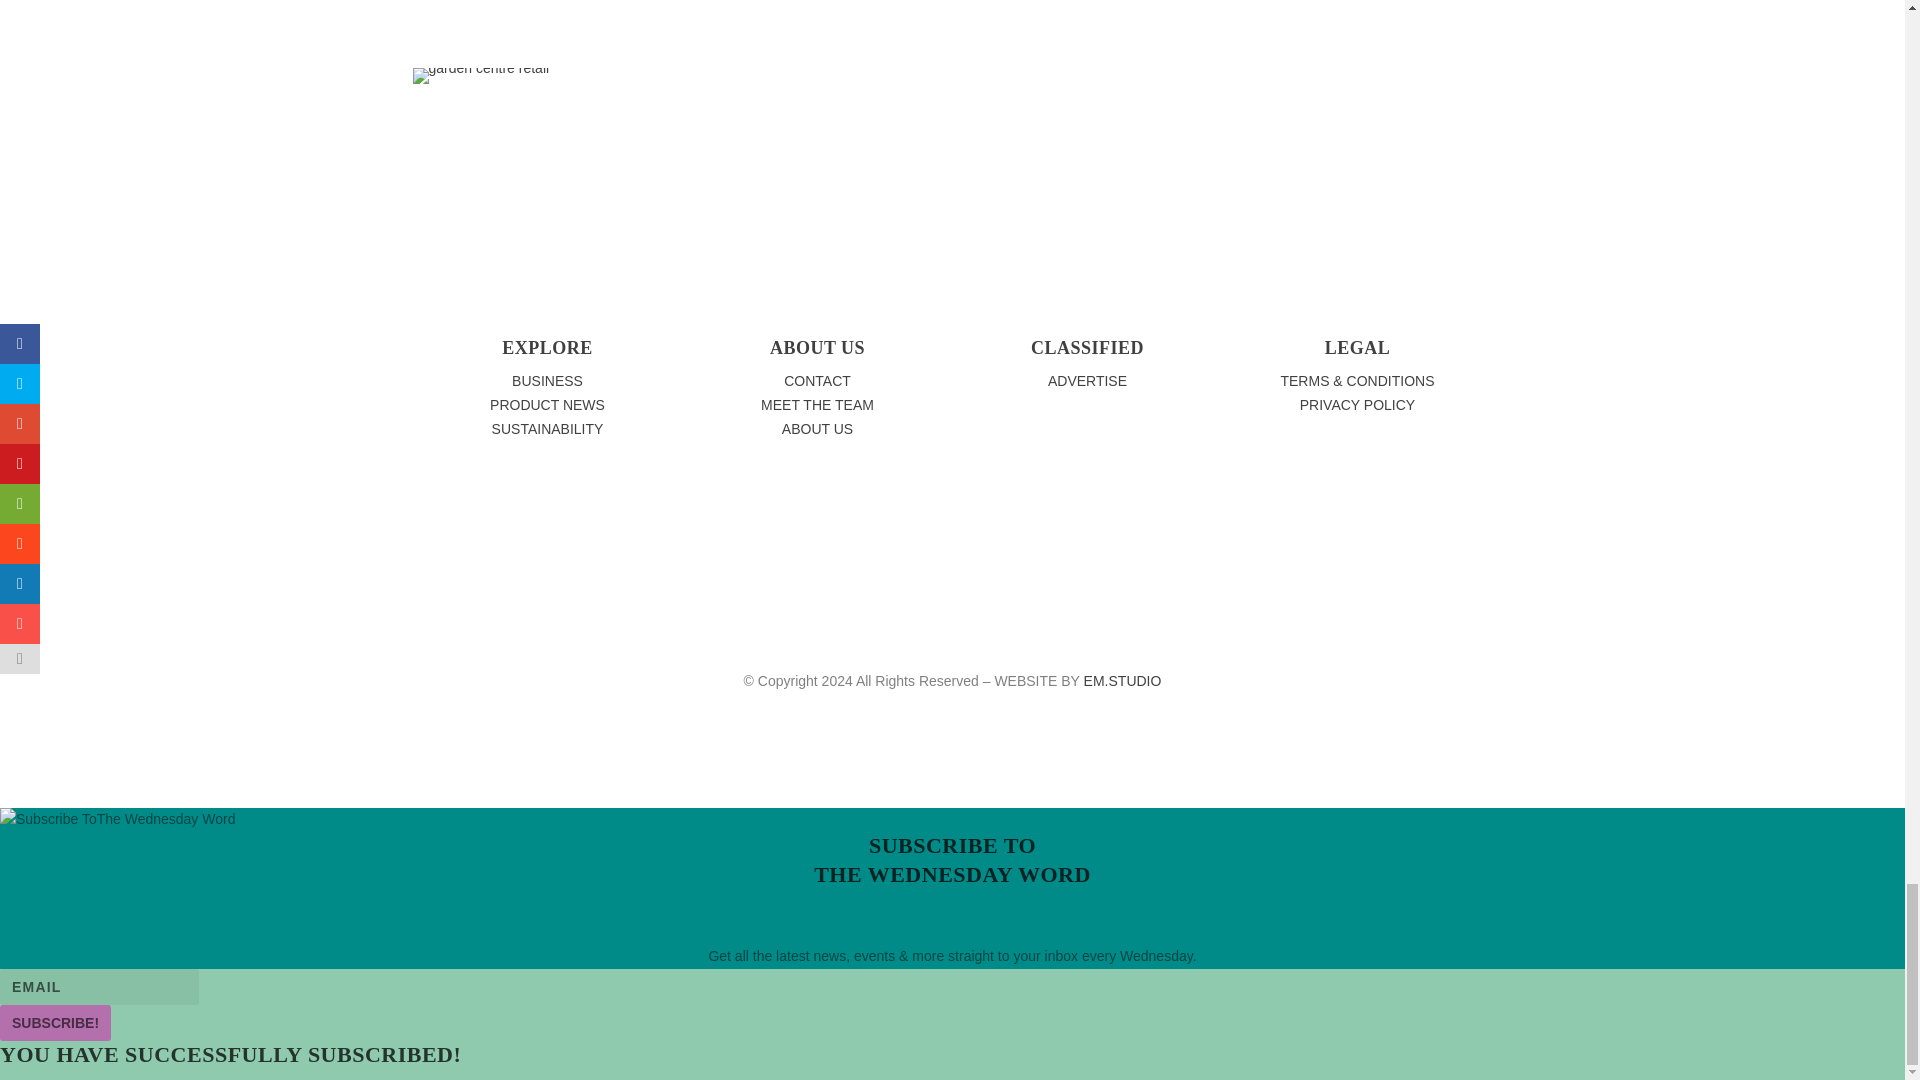 Image resolution: width=1920 pixels, height=1080 pixels. What do you see at coordinates (1078, 84) in the screenshot?
I see `Follow on Instagram` at bounding box center [1078, 84].